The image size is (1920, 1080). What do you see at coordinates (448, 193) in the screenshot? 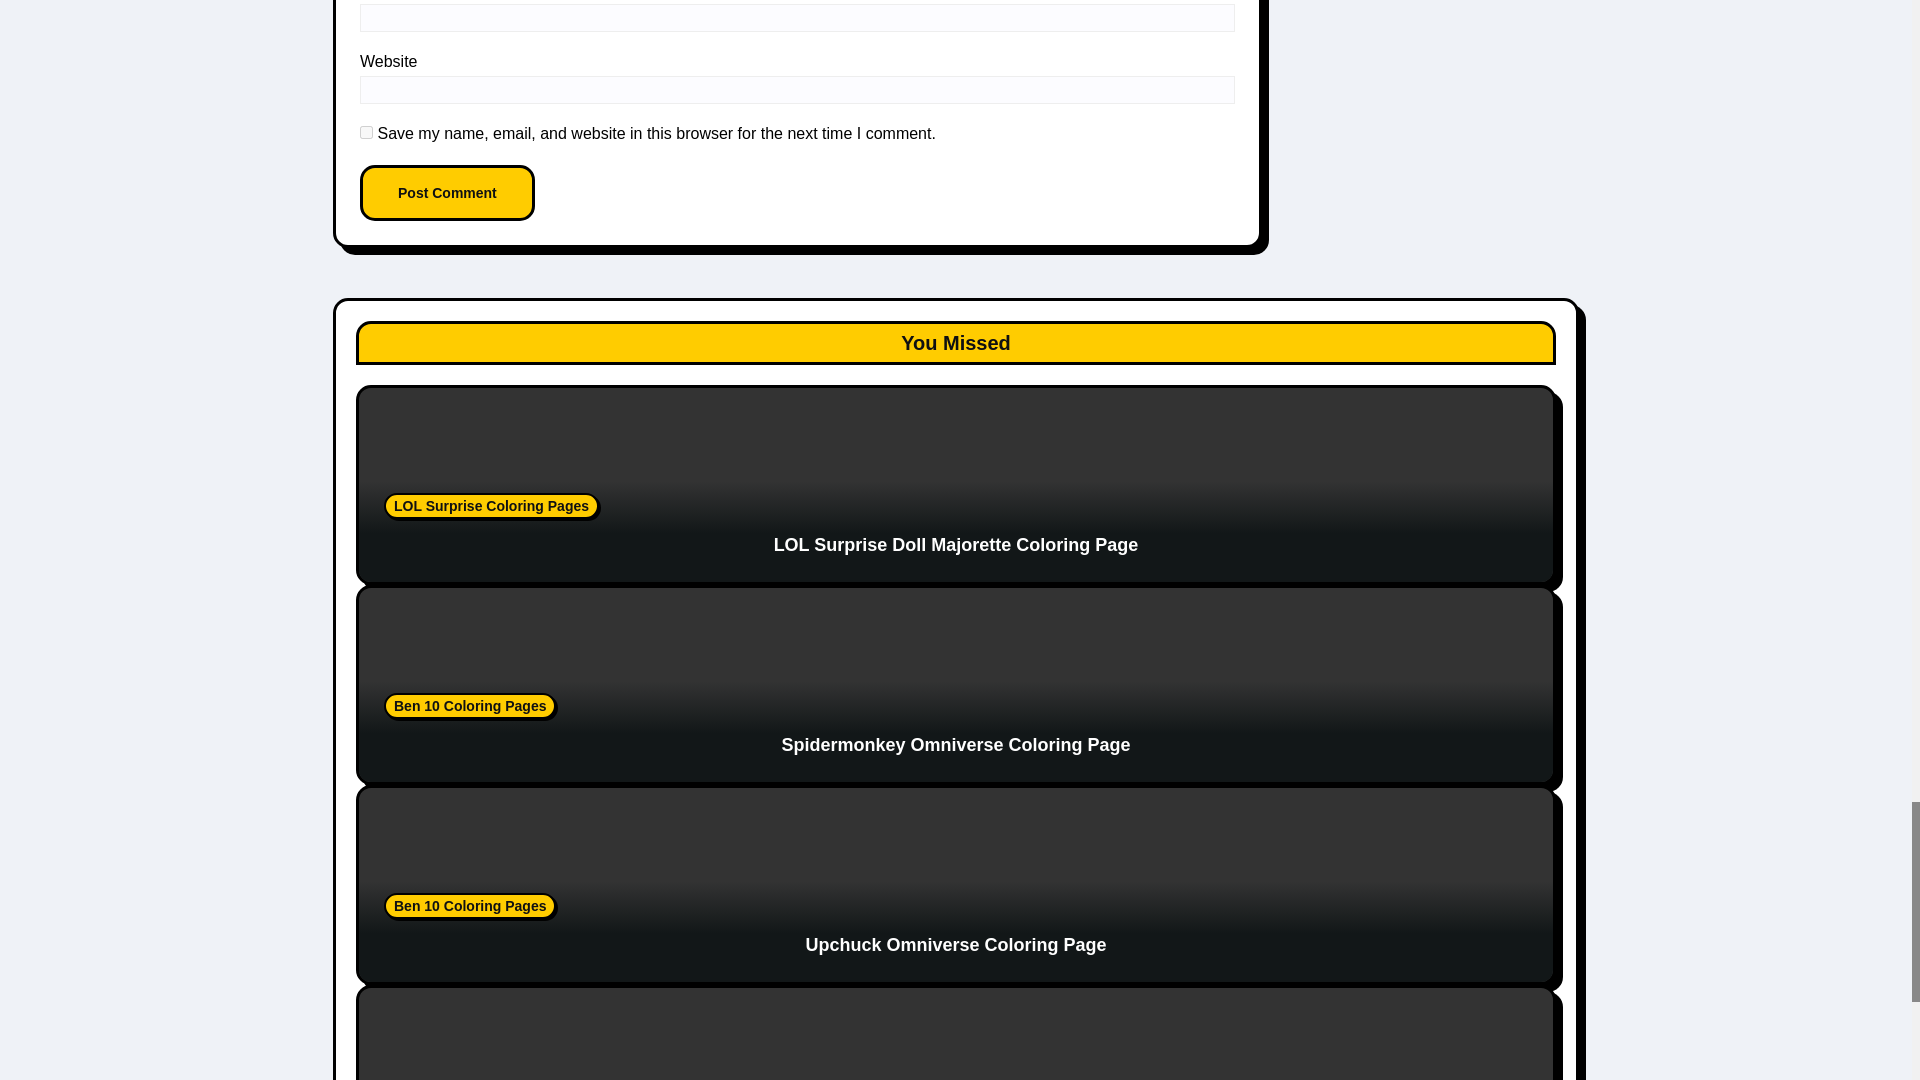
I see `Post Comment` at bounding box center [448, 193].